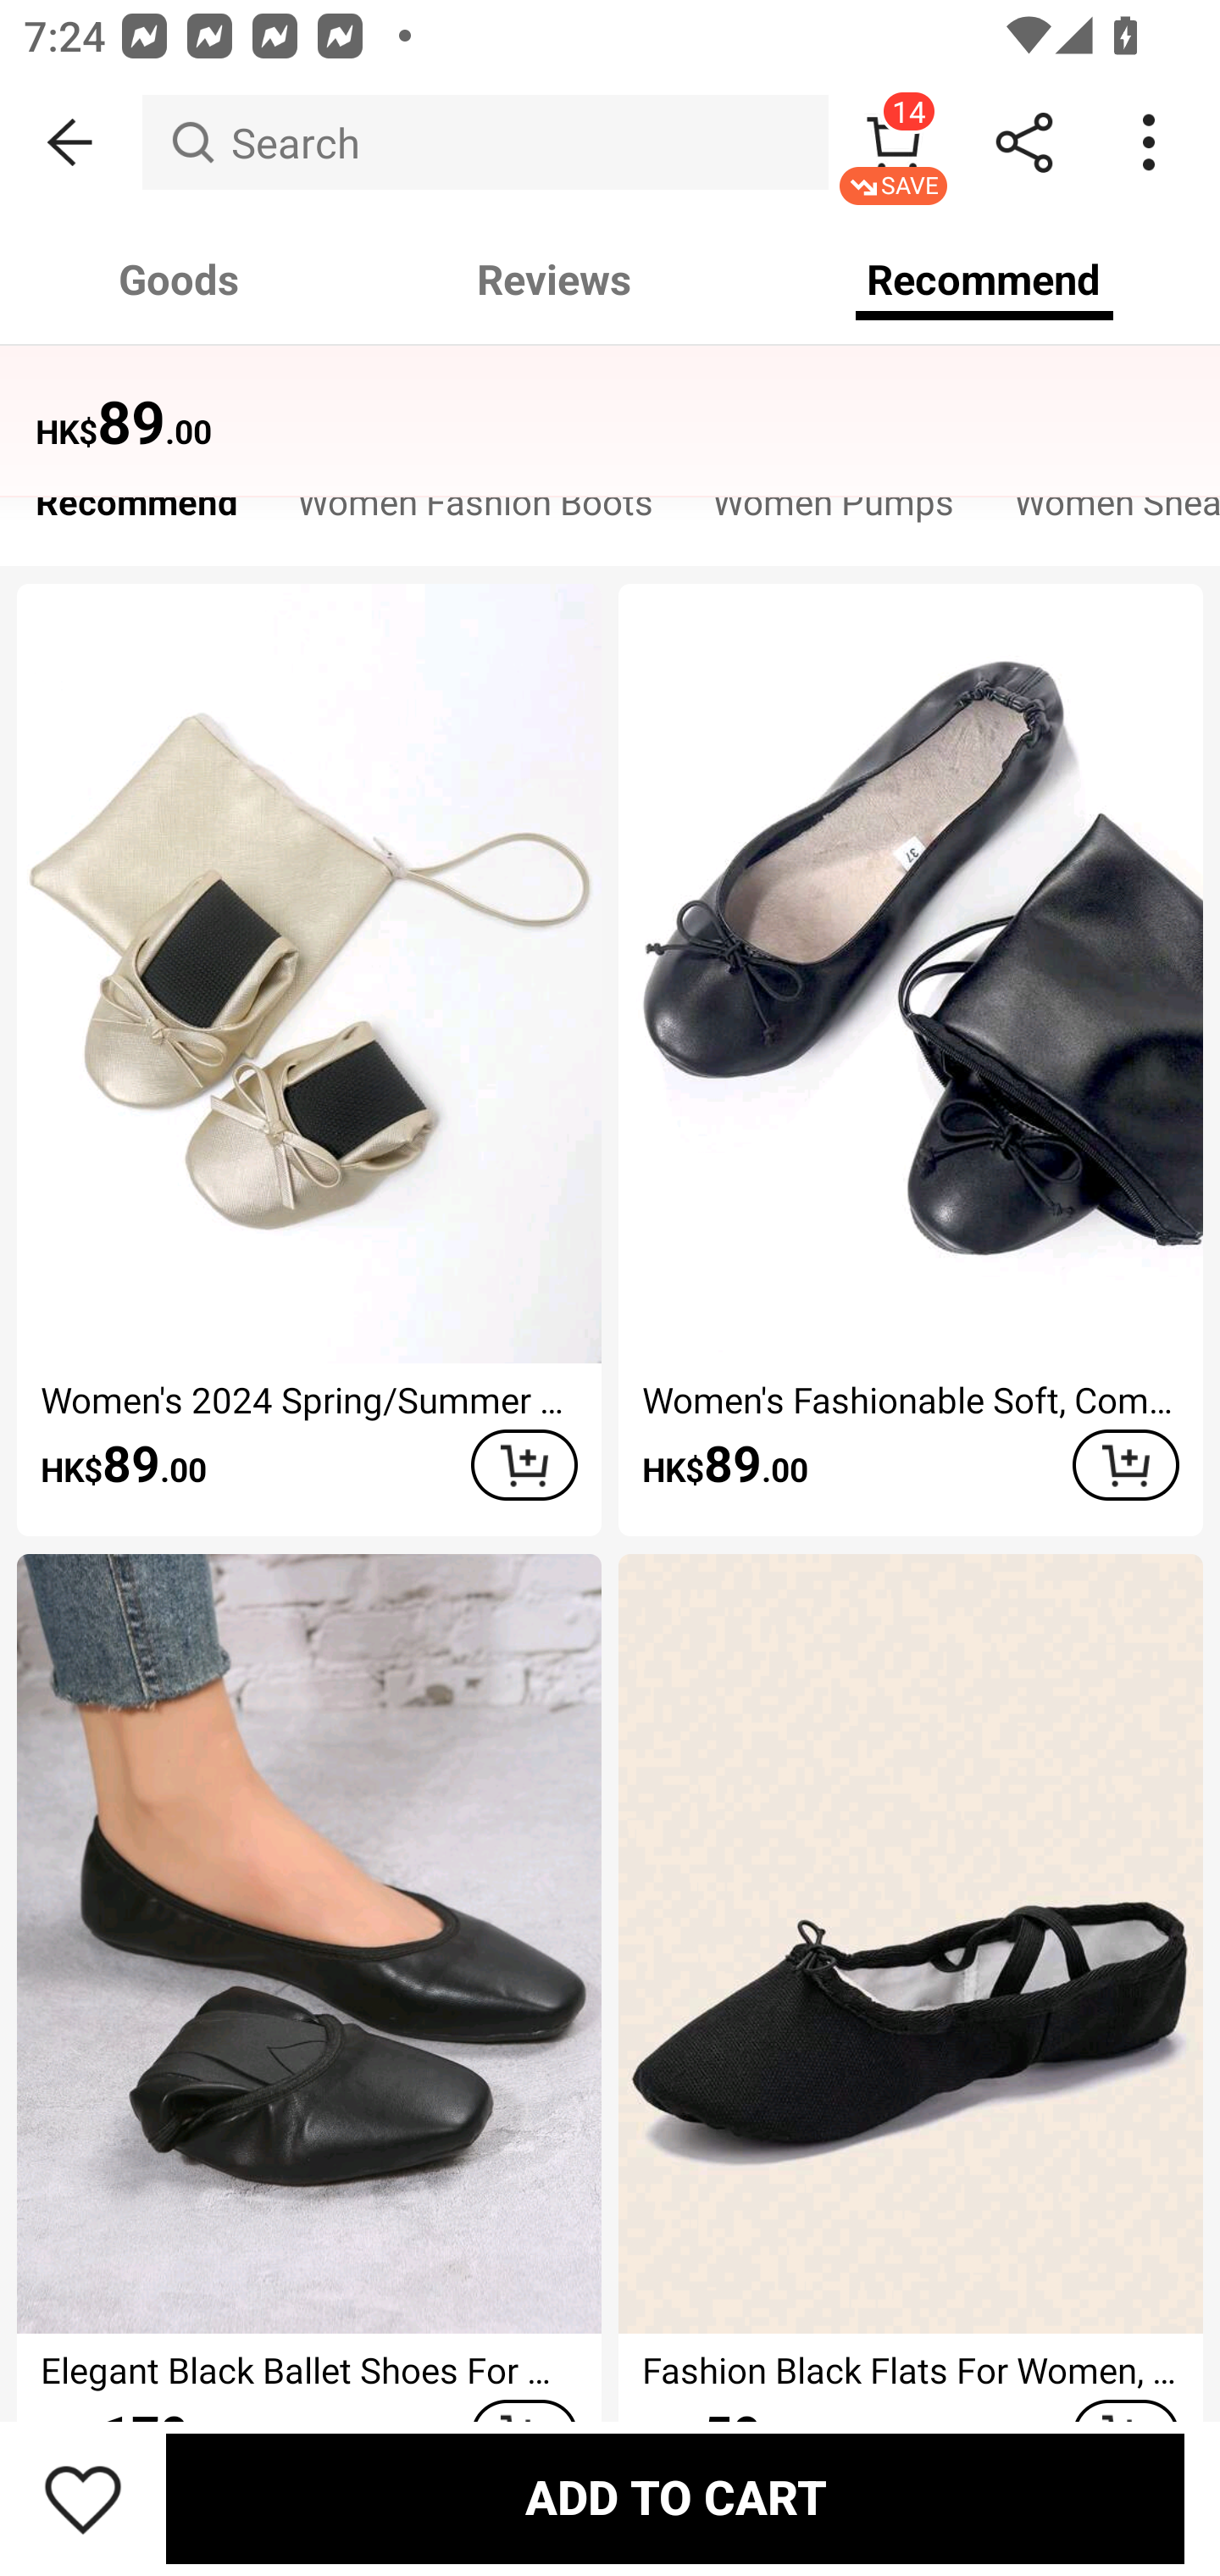 This screenshot has width=1220, height=2576. Describe the element at coordinates (474, 510) in the screenshot. I see `Women Fashion Boots` at that location.